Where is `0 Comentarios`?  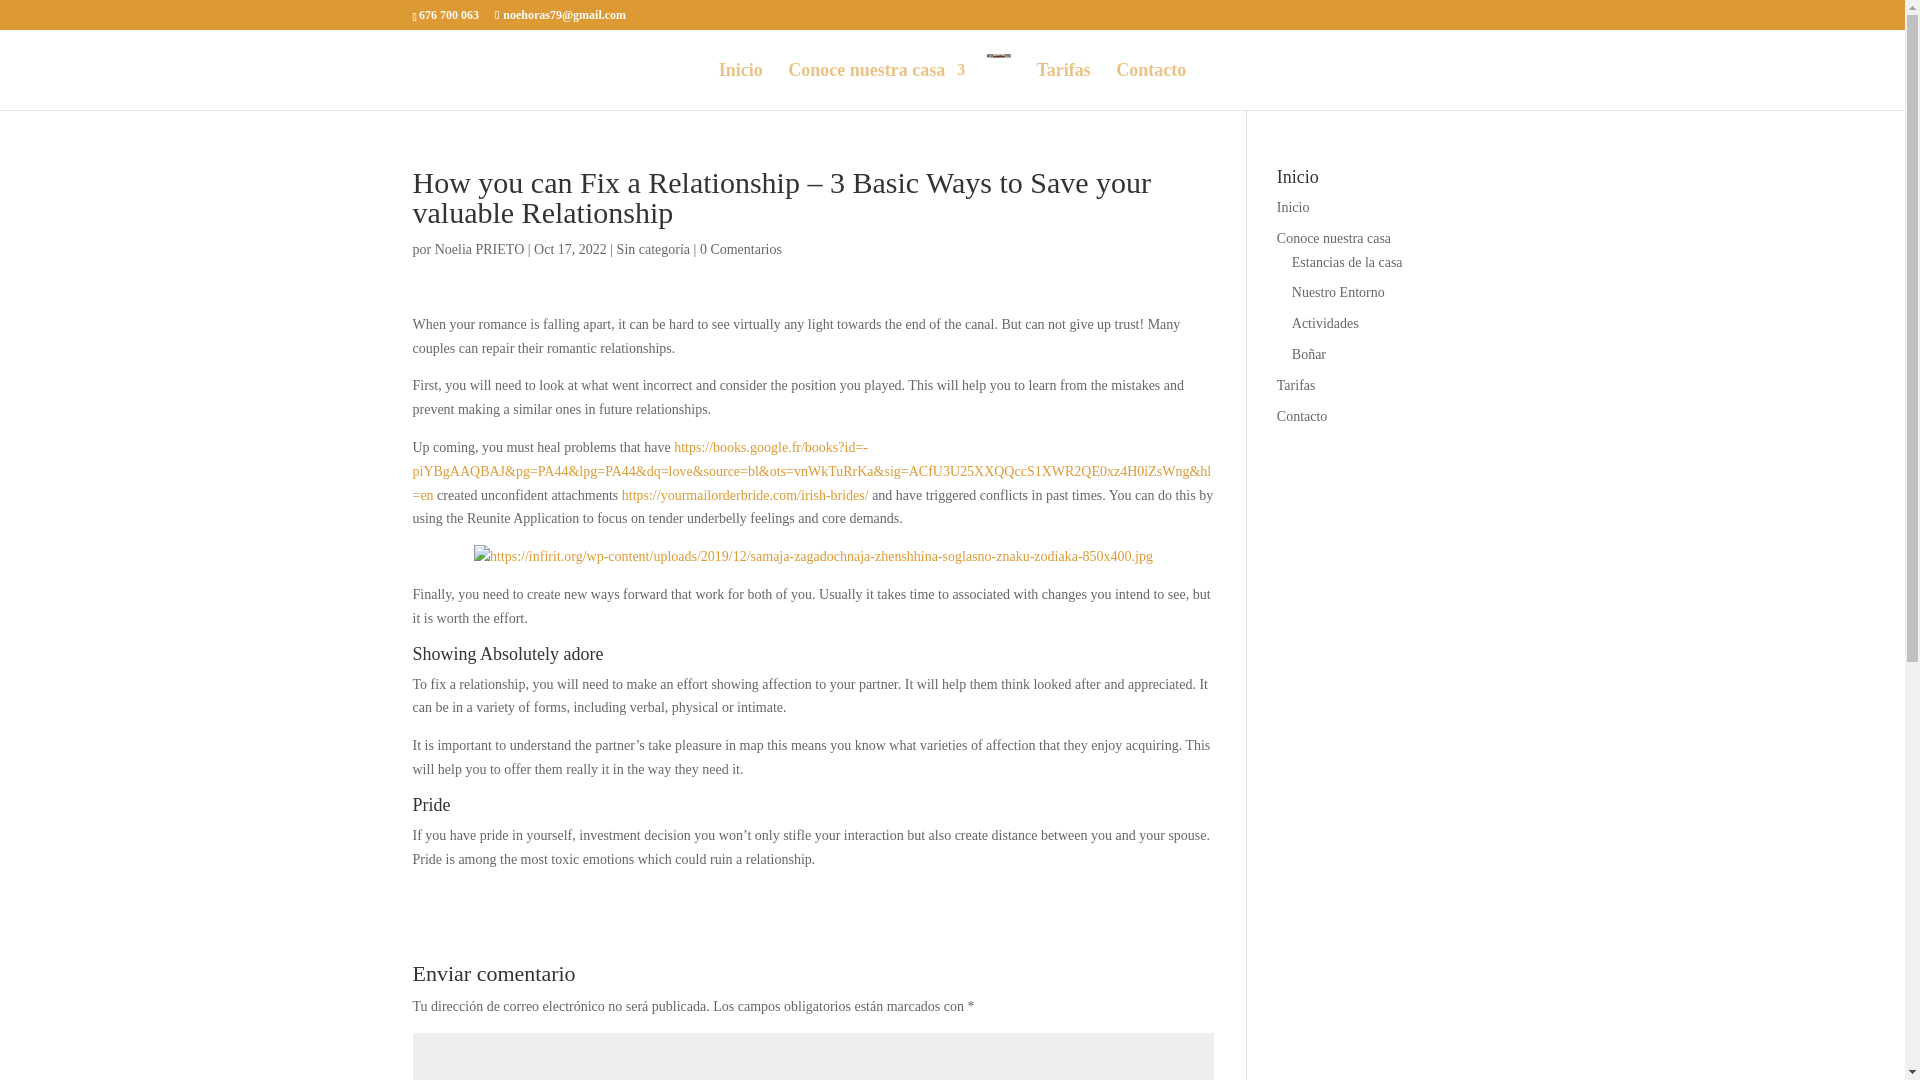
0 Comentarios is located at coordinates (740, 249).